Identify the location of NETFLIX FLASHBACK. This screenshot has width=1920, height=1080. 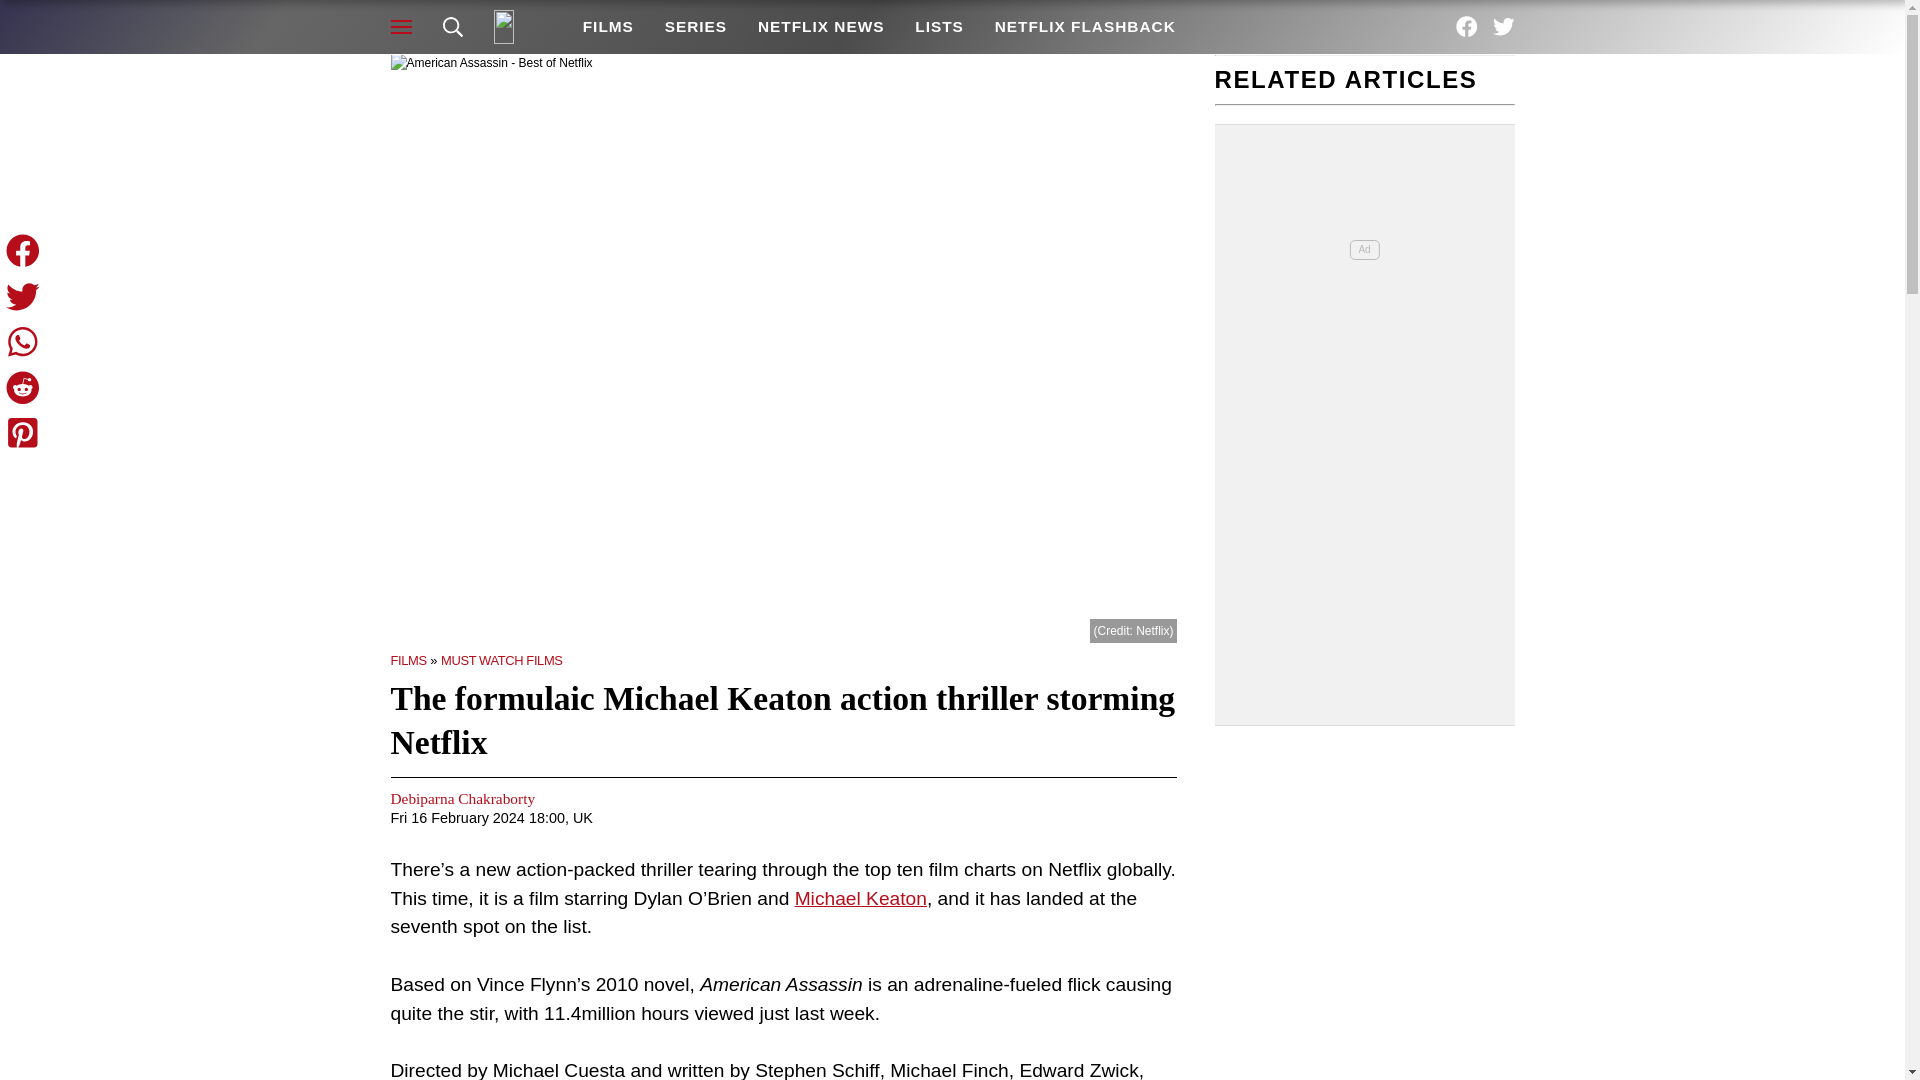
(1084, 26).